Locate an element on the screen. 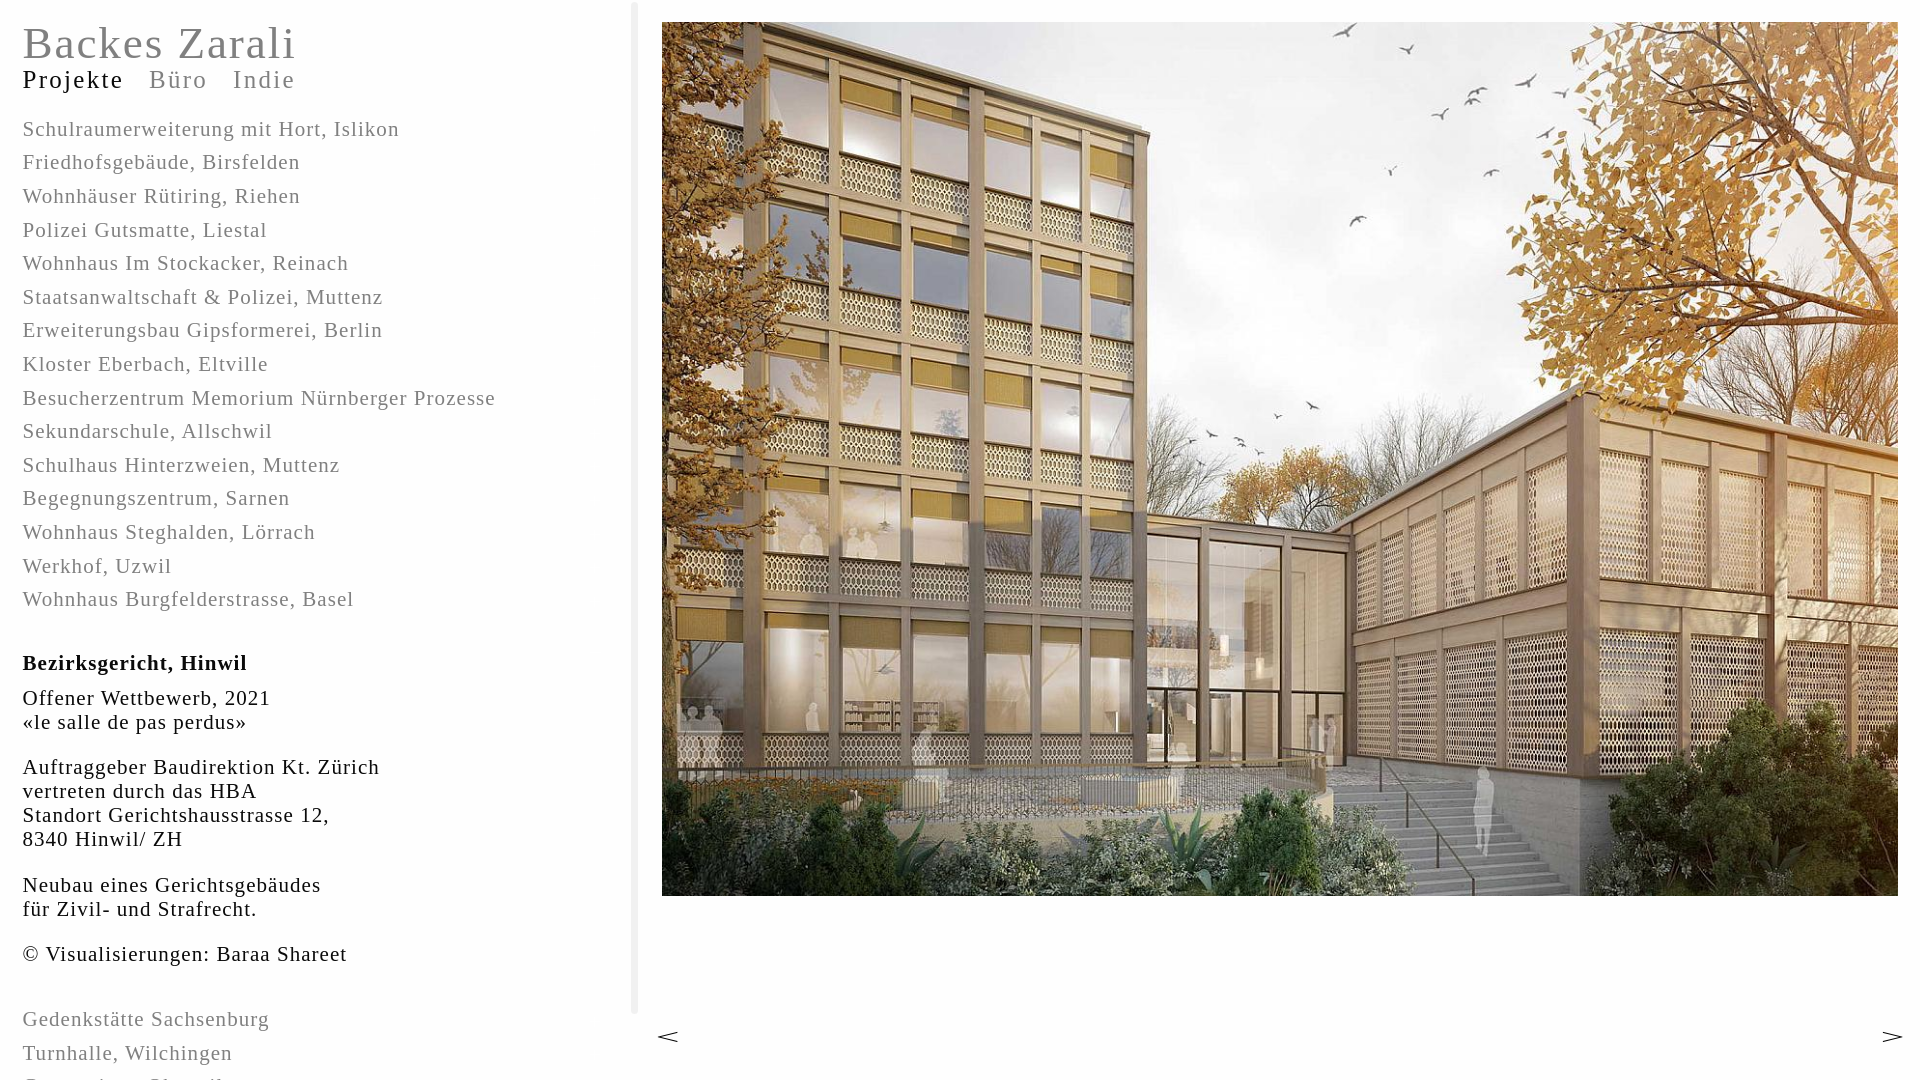  Wohnhaus Burgfelderstrasse, Basel is located at coordinates (320, 600).